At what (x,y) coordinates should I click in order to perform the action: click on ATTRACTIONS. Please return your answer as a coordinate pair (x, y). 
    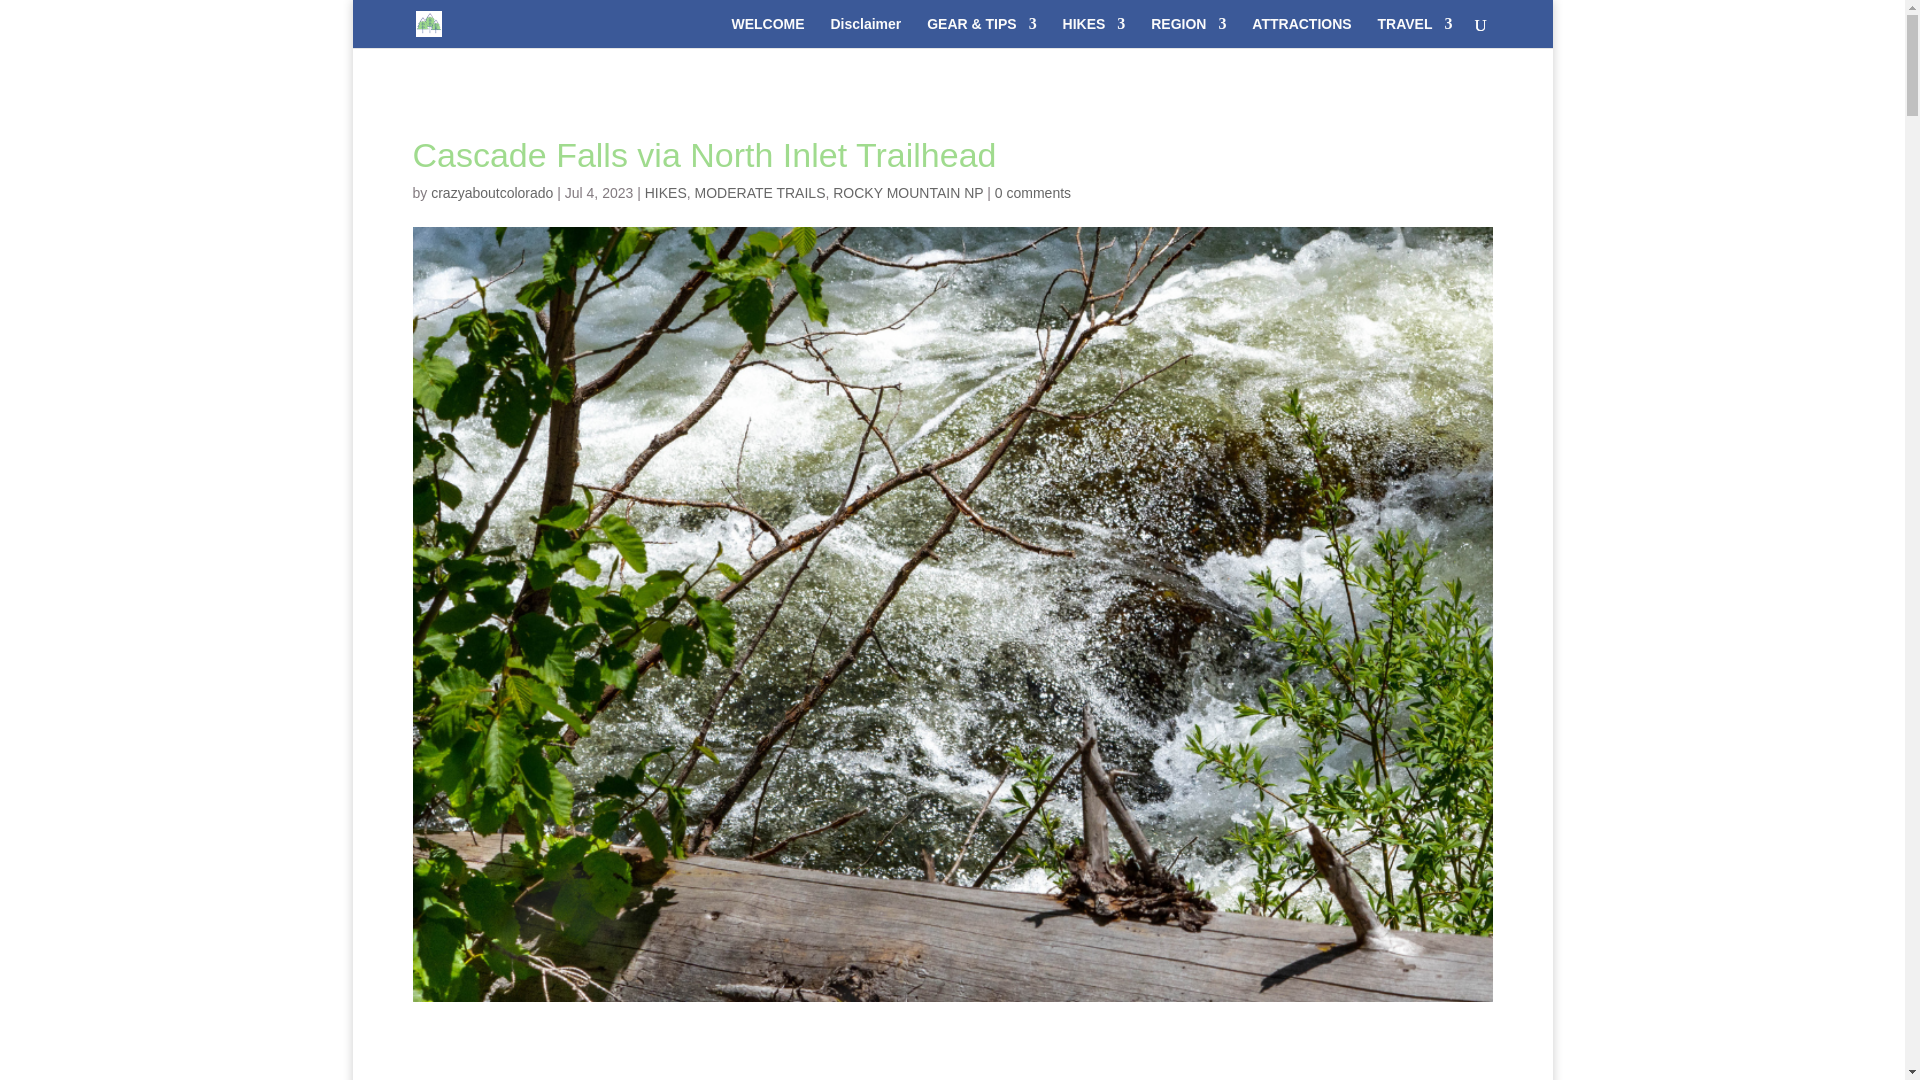
    Looking at the image, I should click on (1301, 32).